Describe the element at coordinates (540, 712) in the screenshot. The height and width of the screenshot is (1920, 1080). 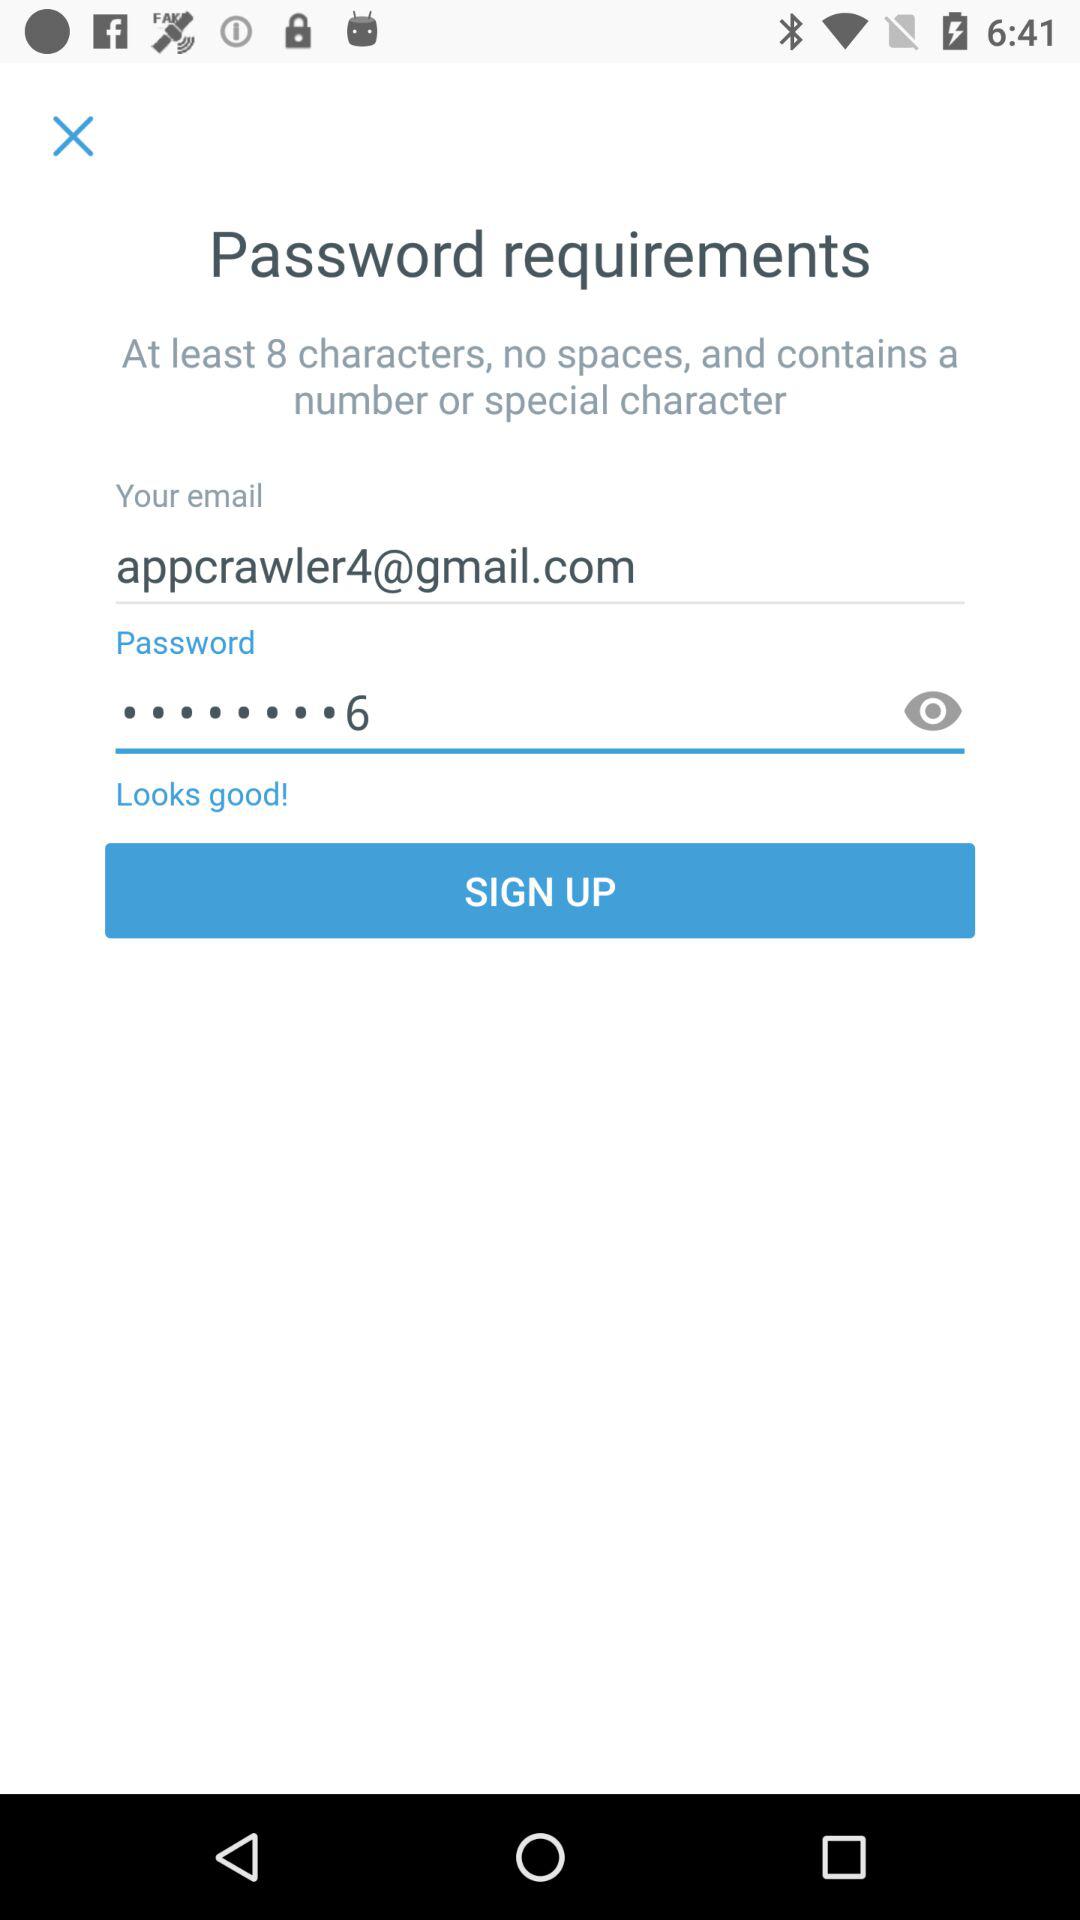
I see `turn on icon below appcrawler4@gmail.com item` at that location.